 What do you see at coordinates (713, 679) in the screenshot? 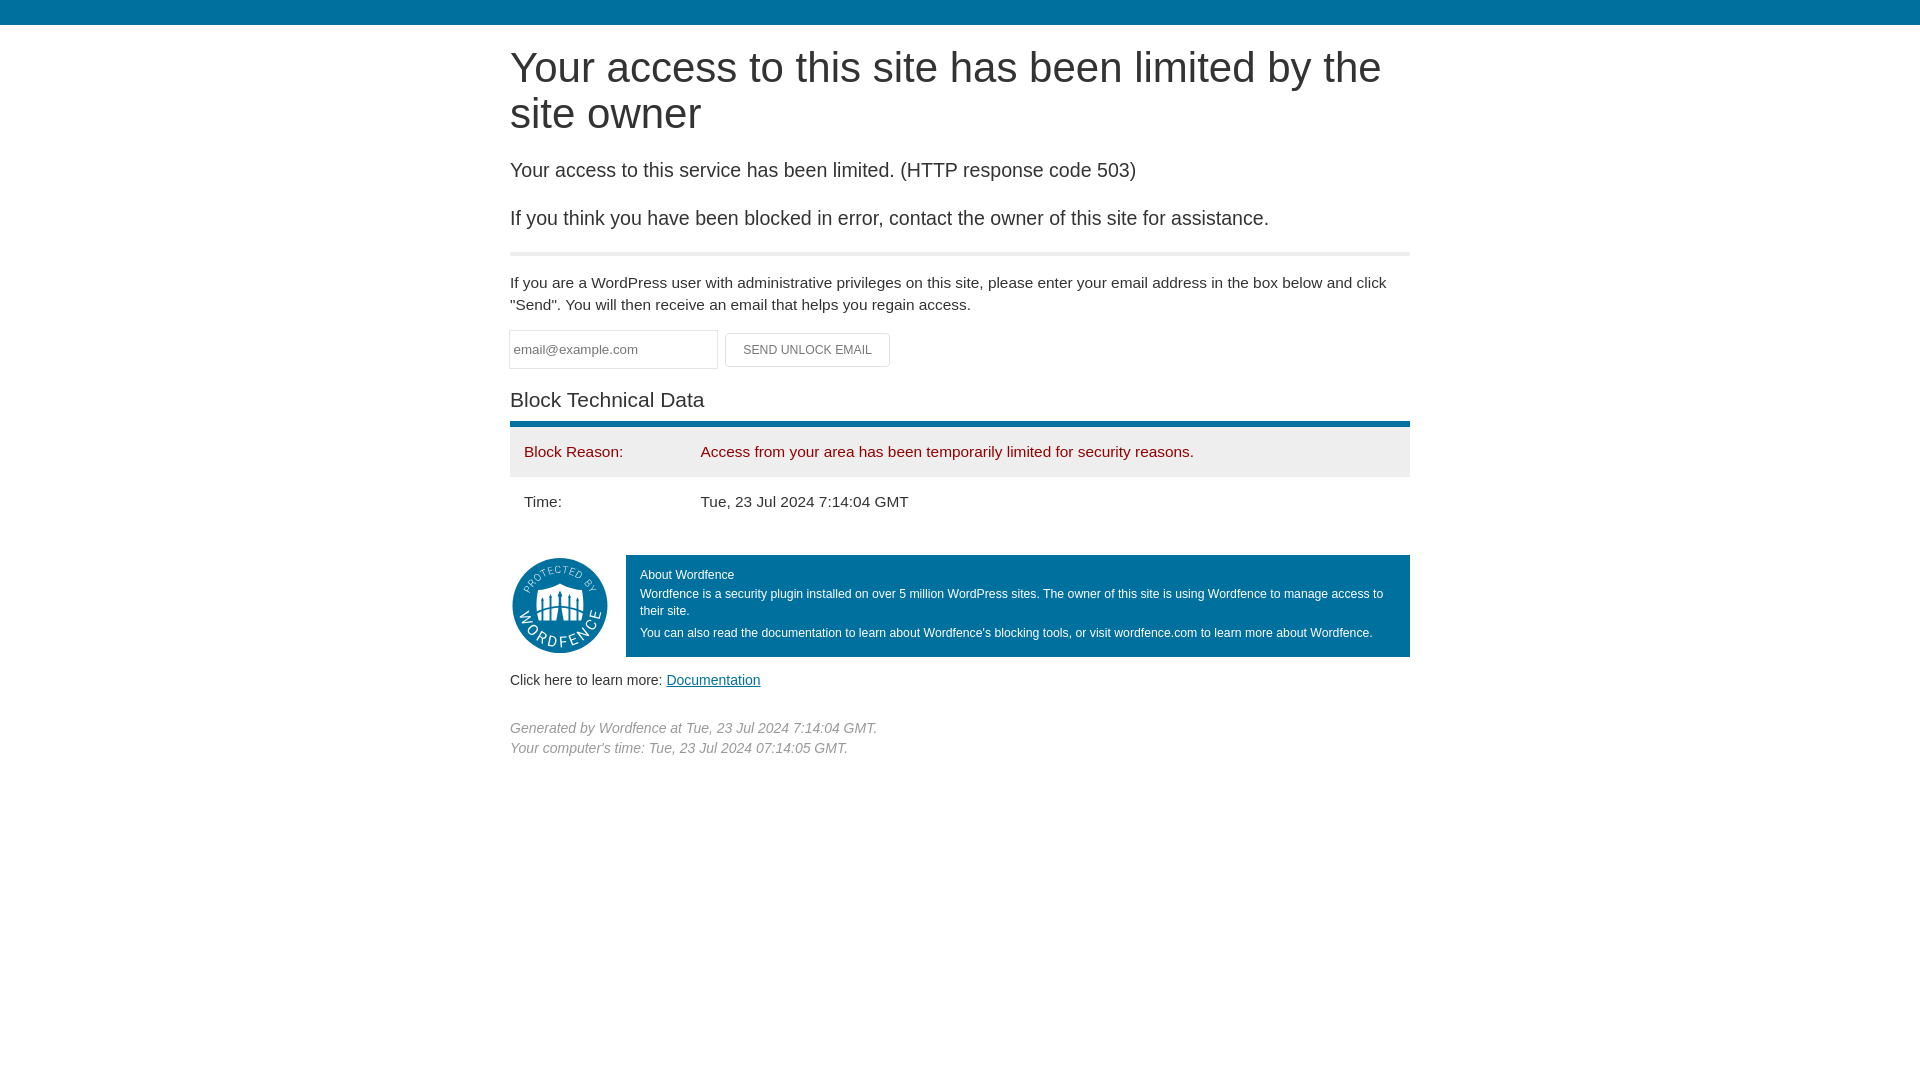
I see `Documentation` at bounding box center [713, 679].